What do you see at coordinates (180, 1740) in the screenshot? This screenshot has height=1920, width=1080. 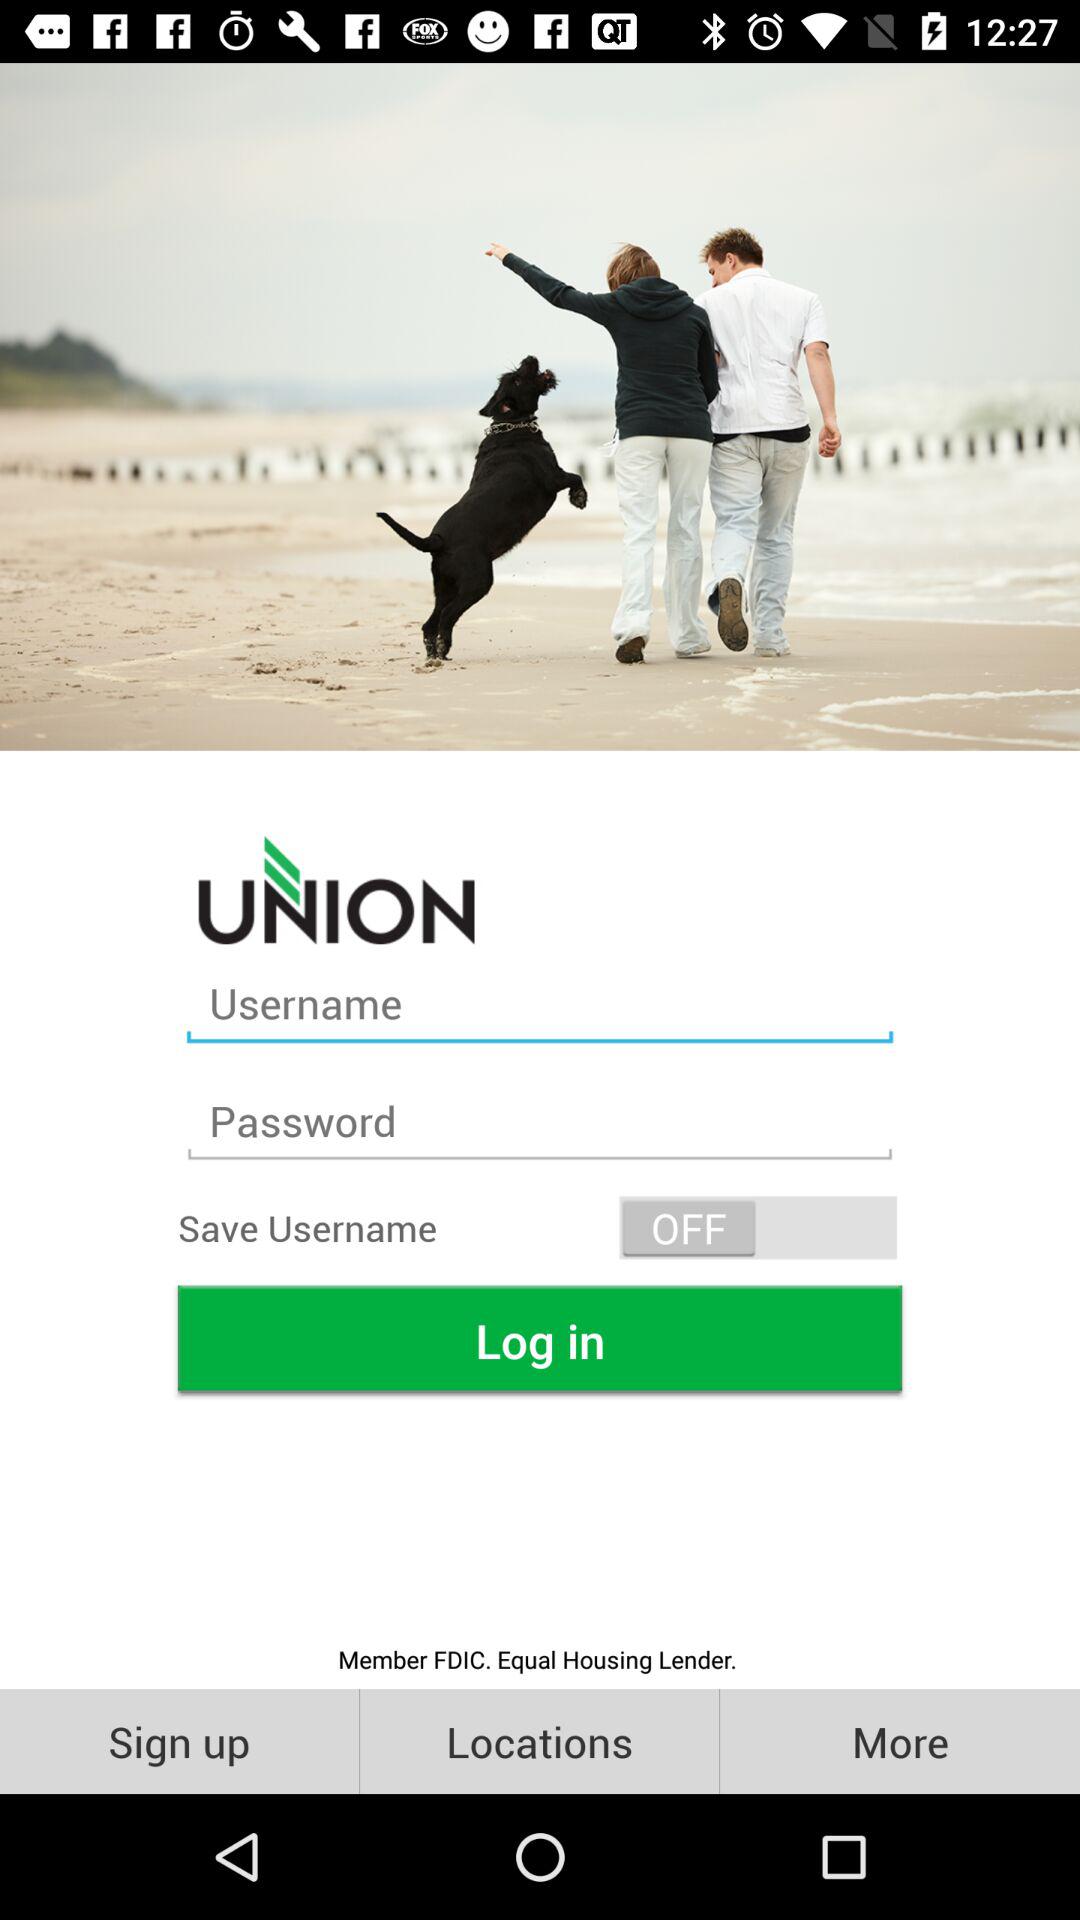 I see `select sign up item` at bounding box center [180, 1740].